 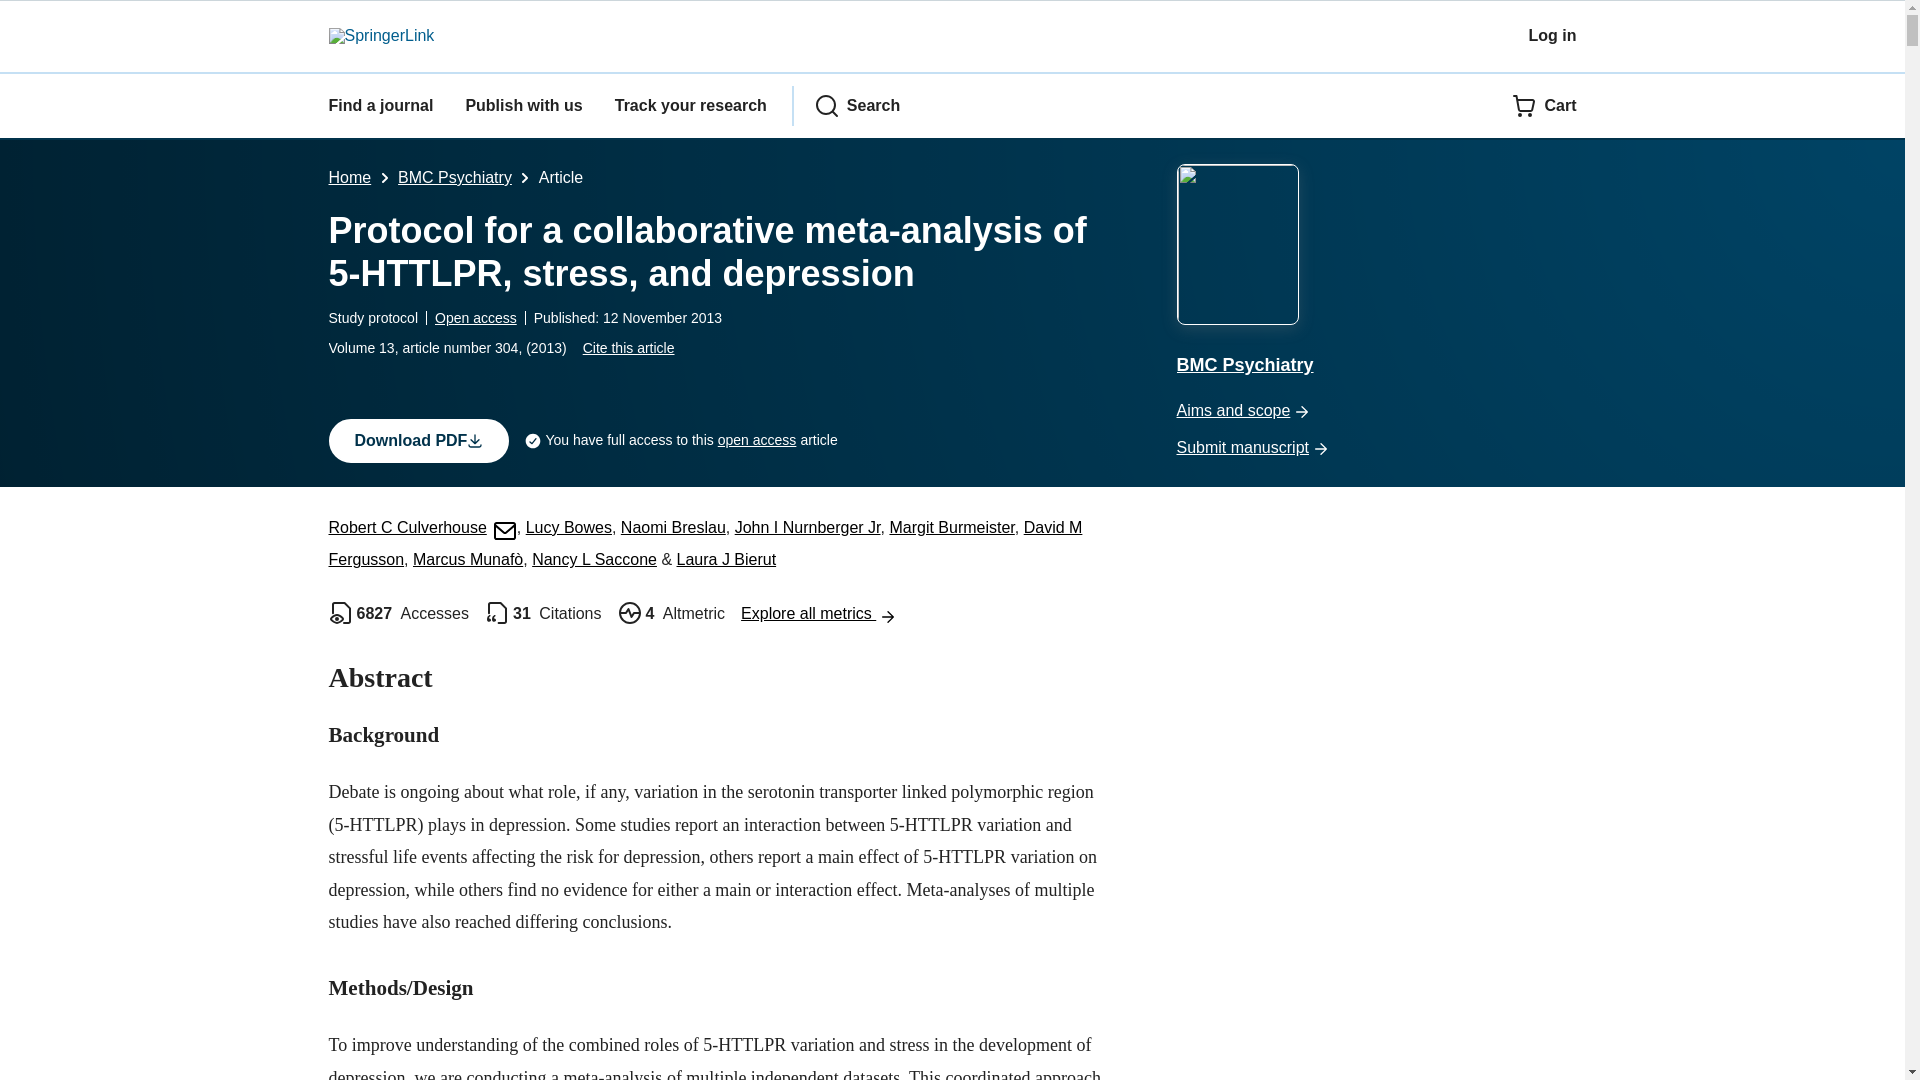 What do you see at coordinates (629, 348) in the screenshot?
I see `Cite this article` at bounding box center [629, 348].